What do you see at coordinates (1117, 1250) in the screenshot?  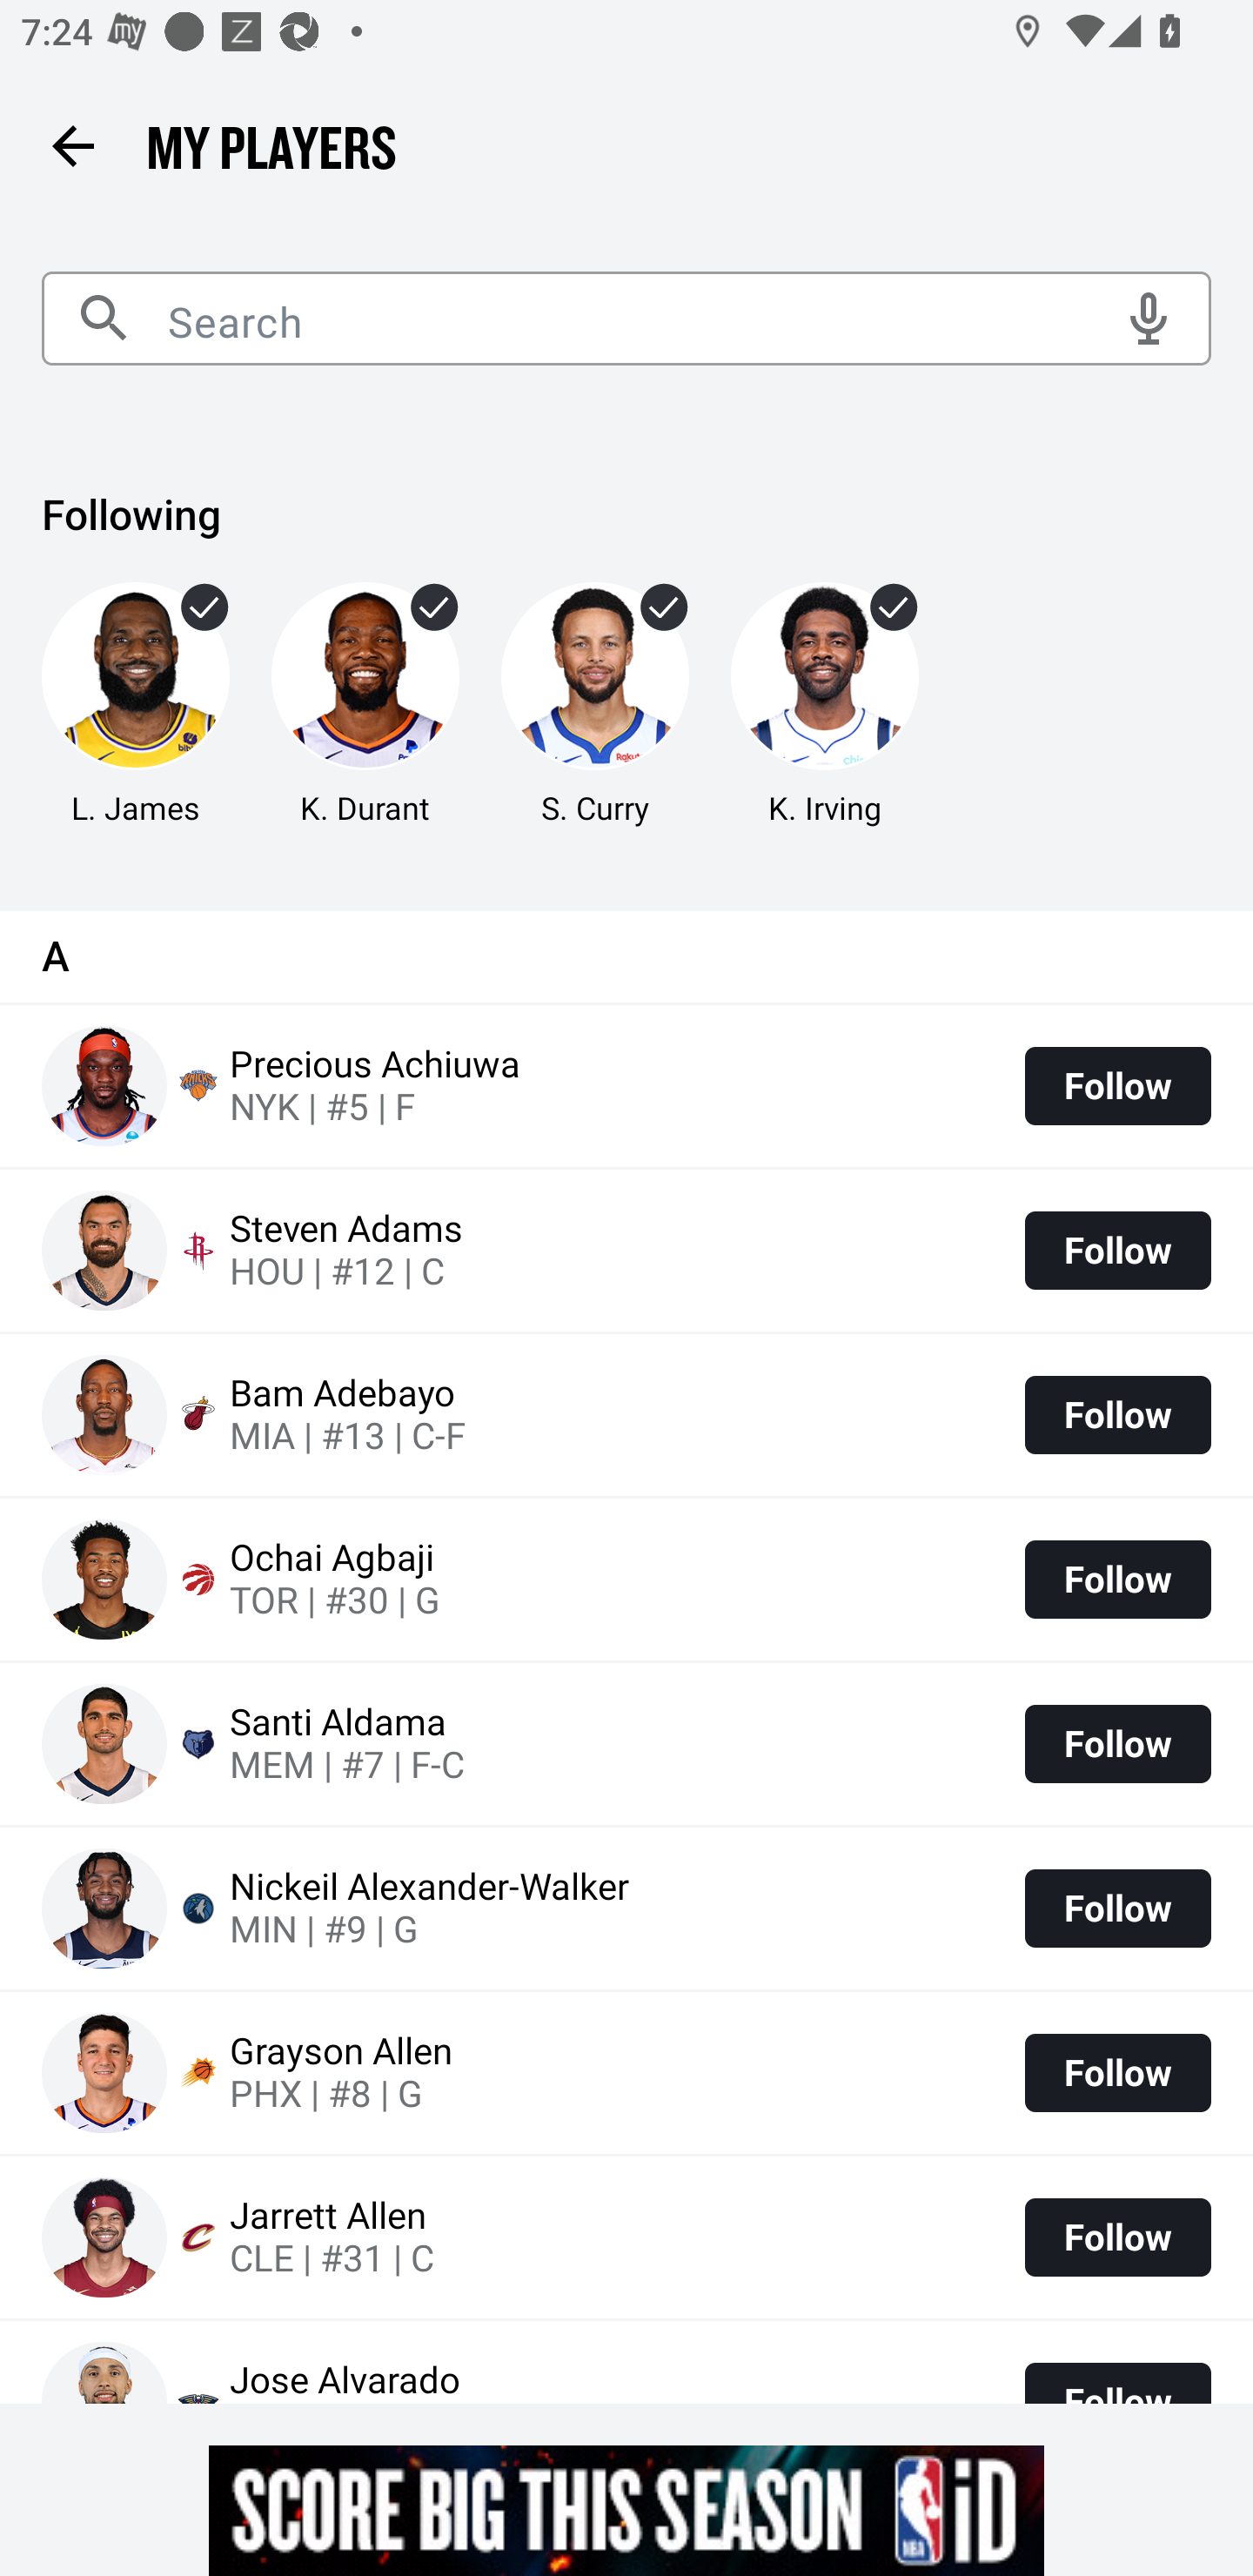 I see `Follow` at bounding box center [1117, 1250].